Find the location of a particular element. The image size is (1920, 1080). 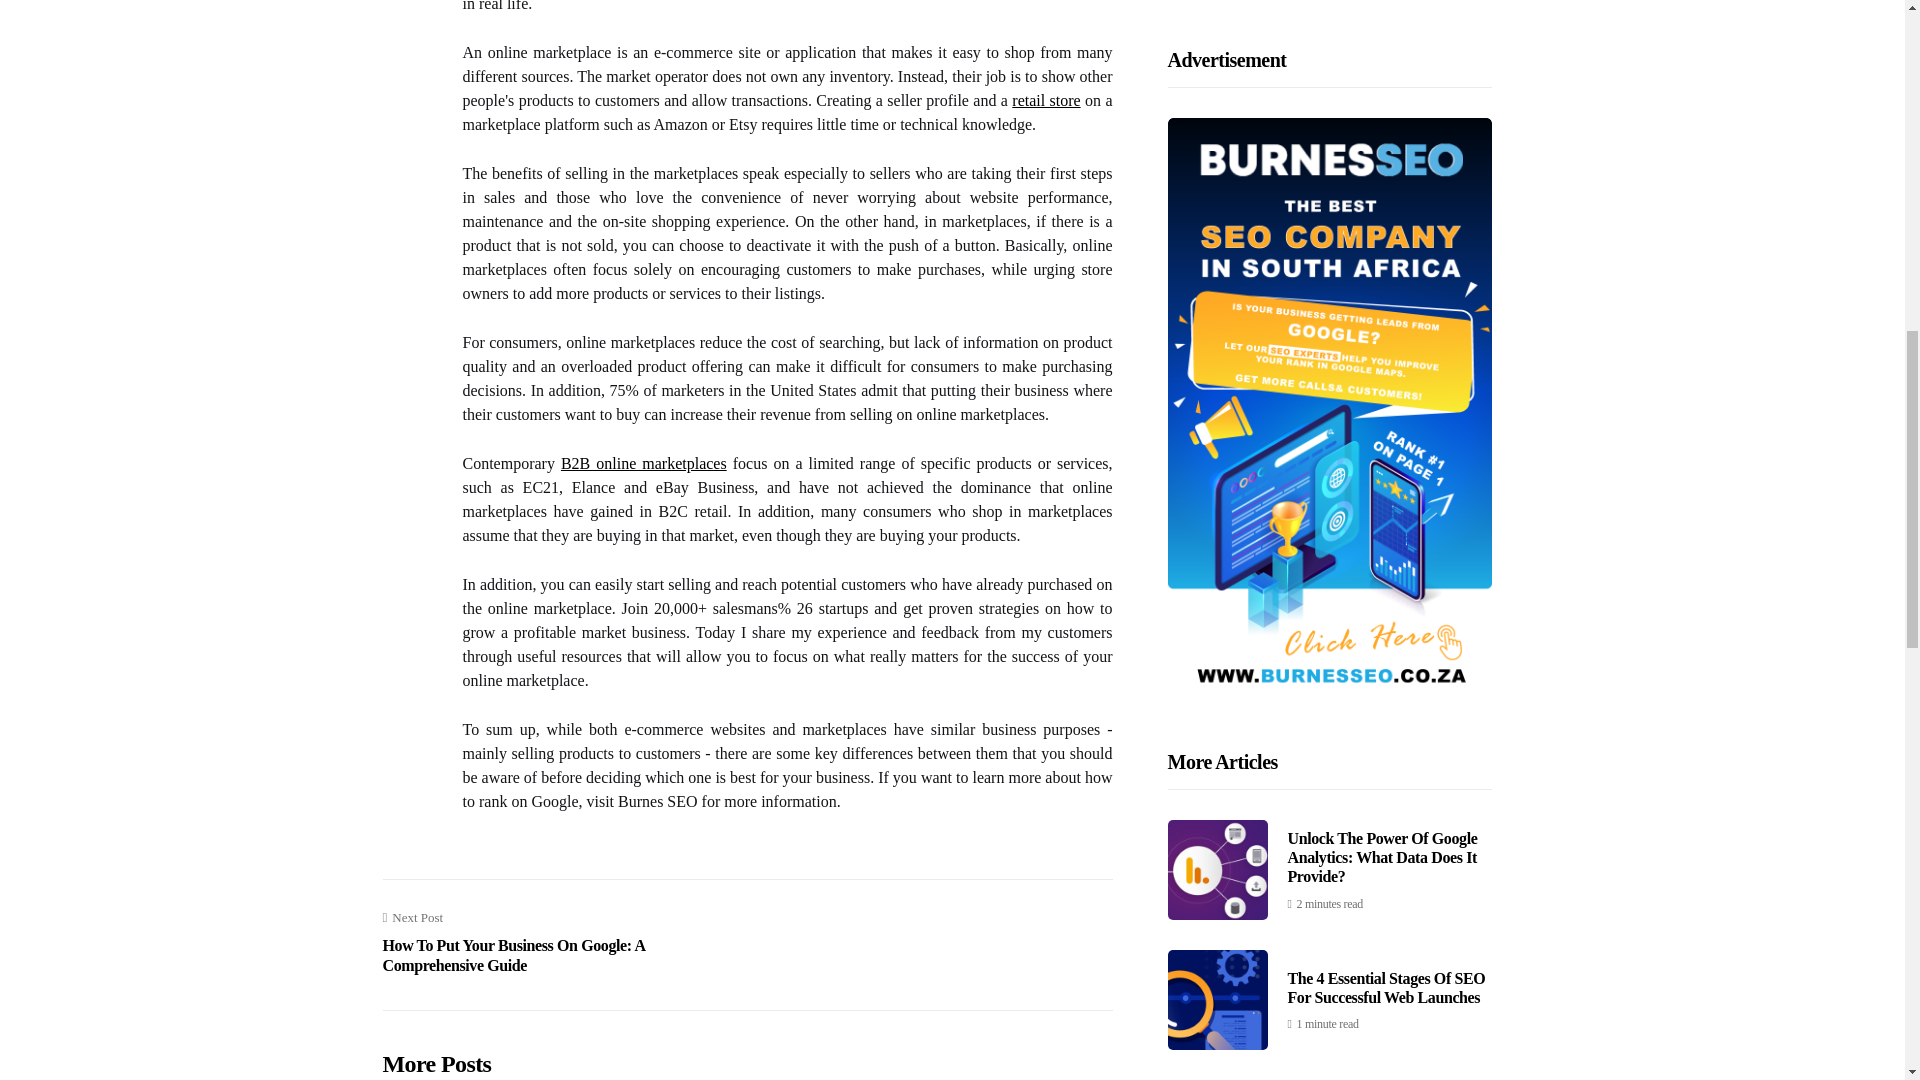

The 4 Essential Stages Of SEO For Successful Web Launches is located at coordinates (1387, 32).